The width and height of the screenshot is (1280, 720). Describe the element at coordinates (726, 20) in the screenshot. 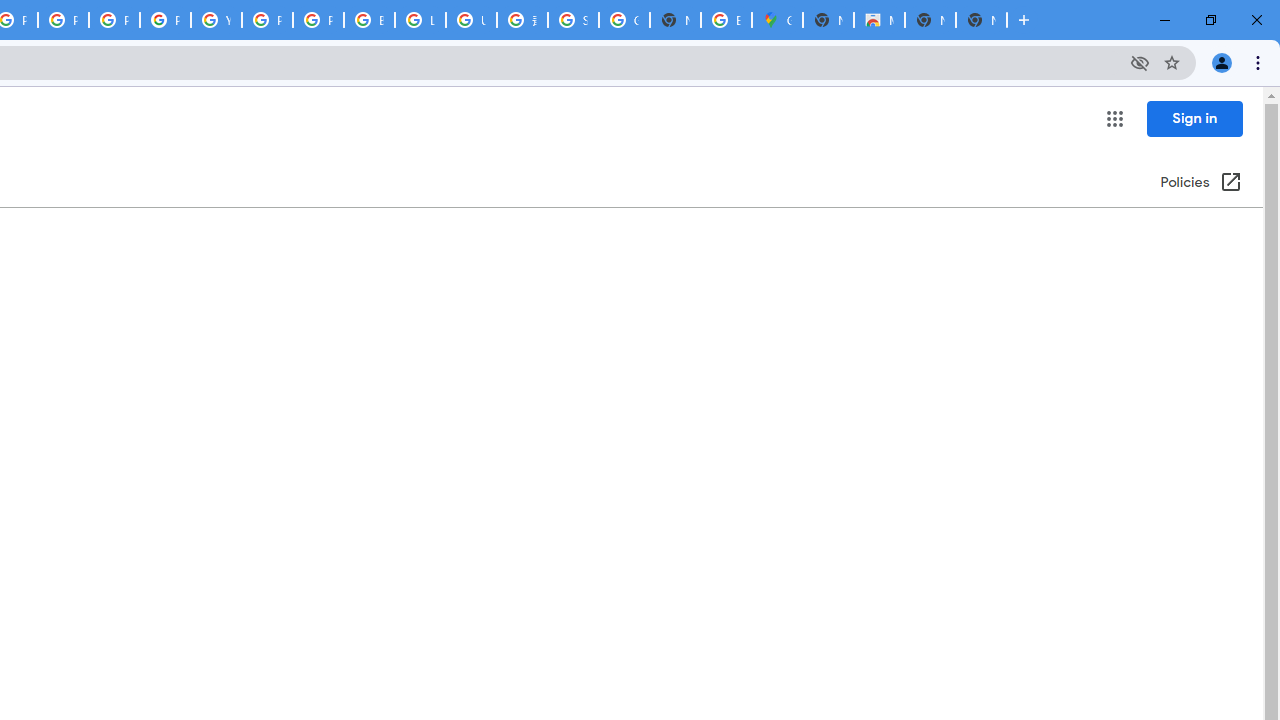

I see `Explore new street-level details - Google Maps Help` at that location.